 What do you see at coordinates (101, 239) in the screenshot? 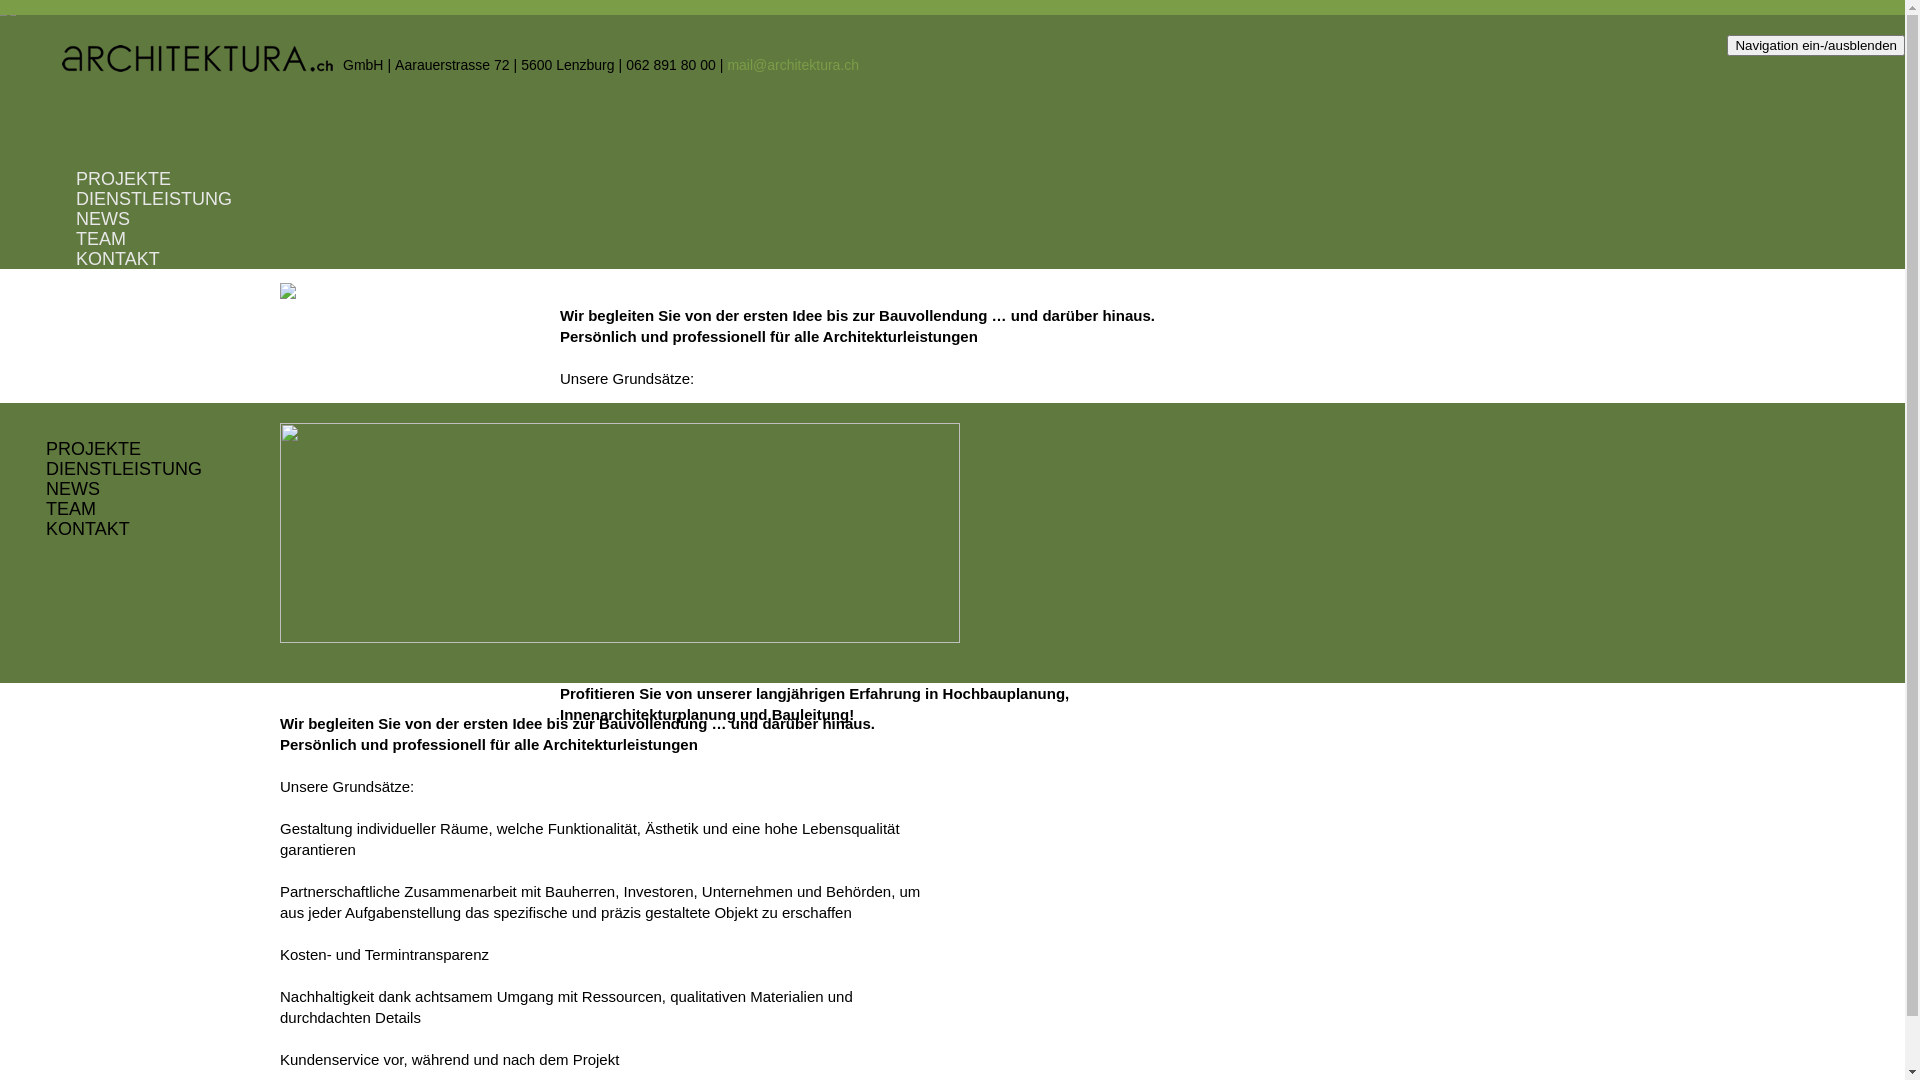
I see `TEAM` at bounding box center [101, 239].